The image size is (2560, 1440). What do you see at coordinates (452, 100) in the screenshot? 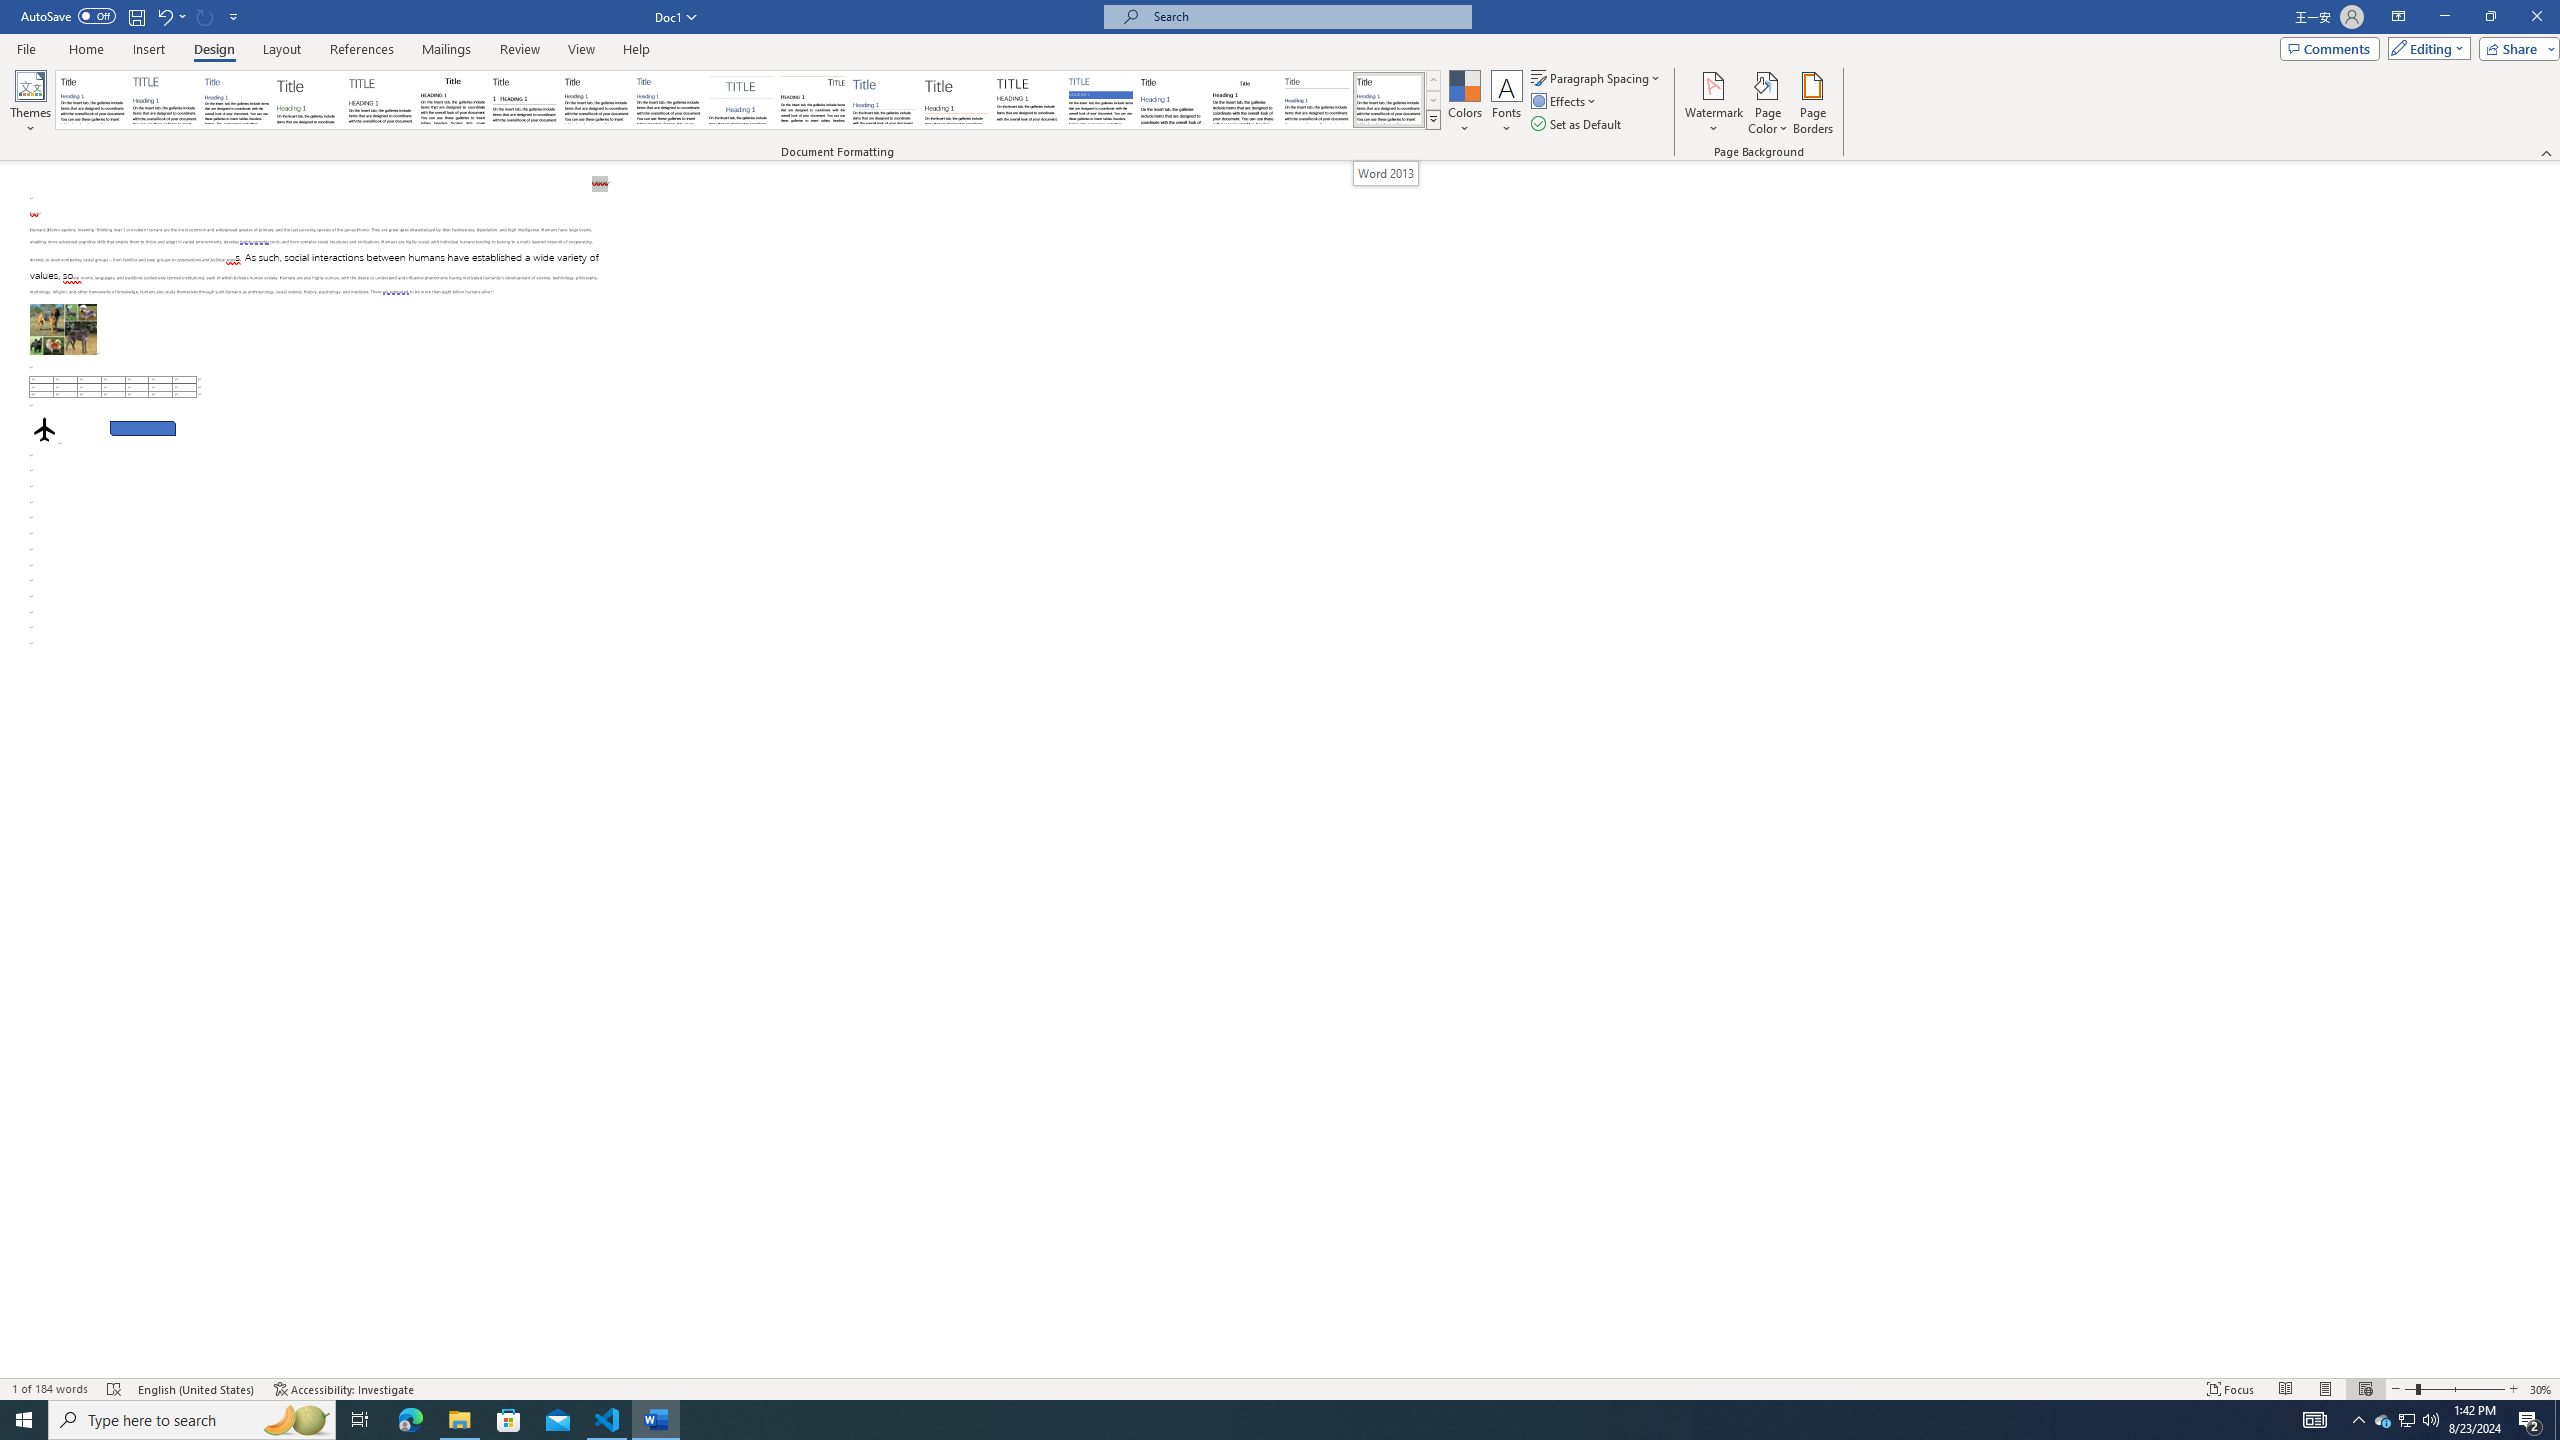
I see `Black & White (Classic)` at bounding box center [452, 100].